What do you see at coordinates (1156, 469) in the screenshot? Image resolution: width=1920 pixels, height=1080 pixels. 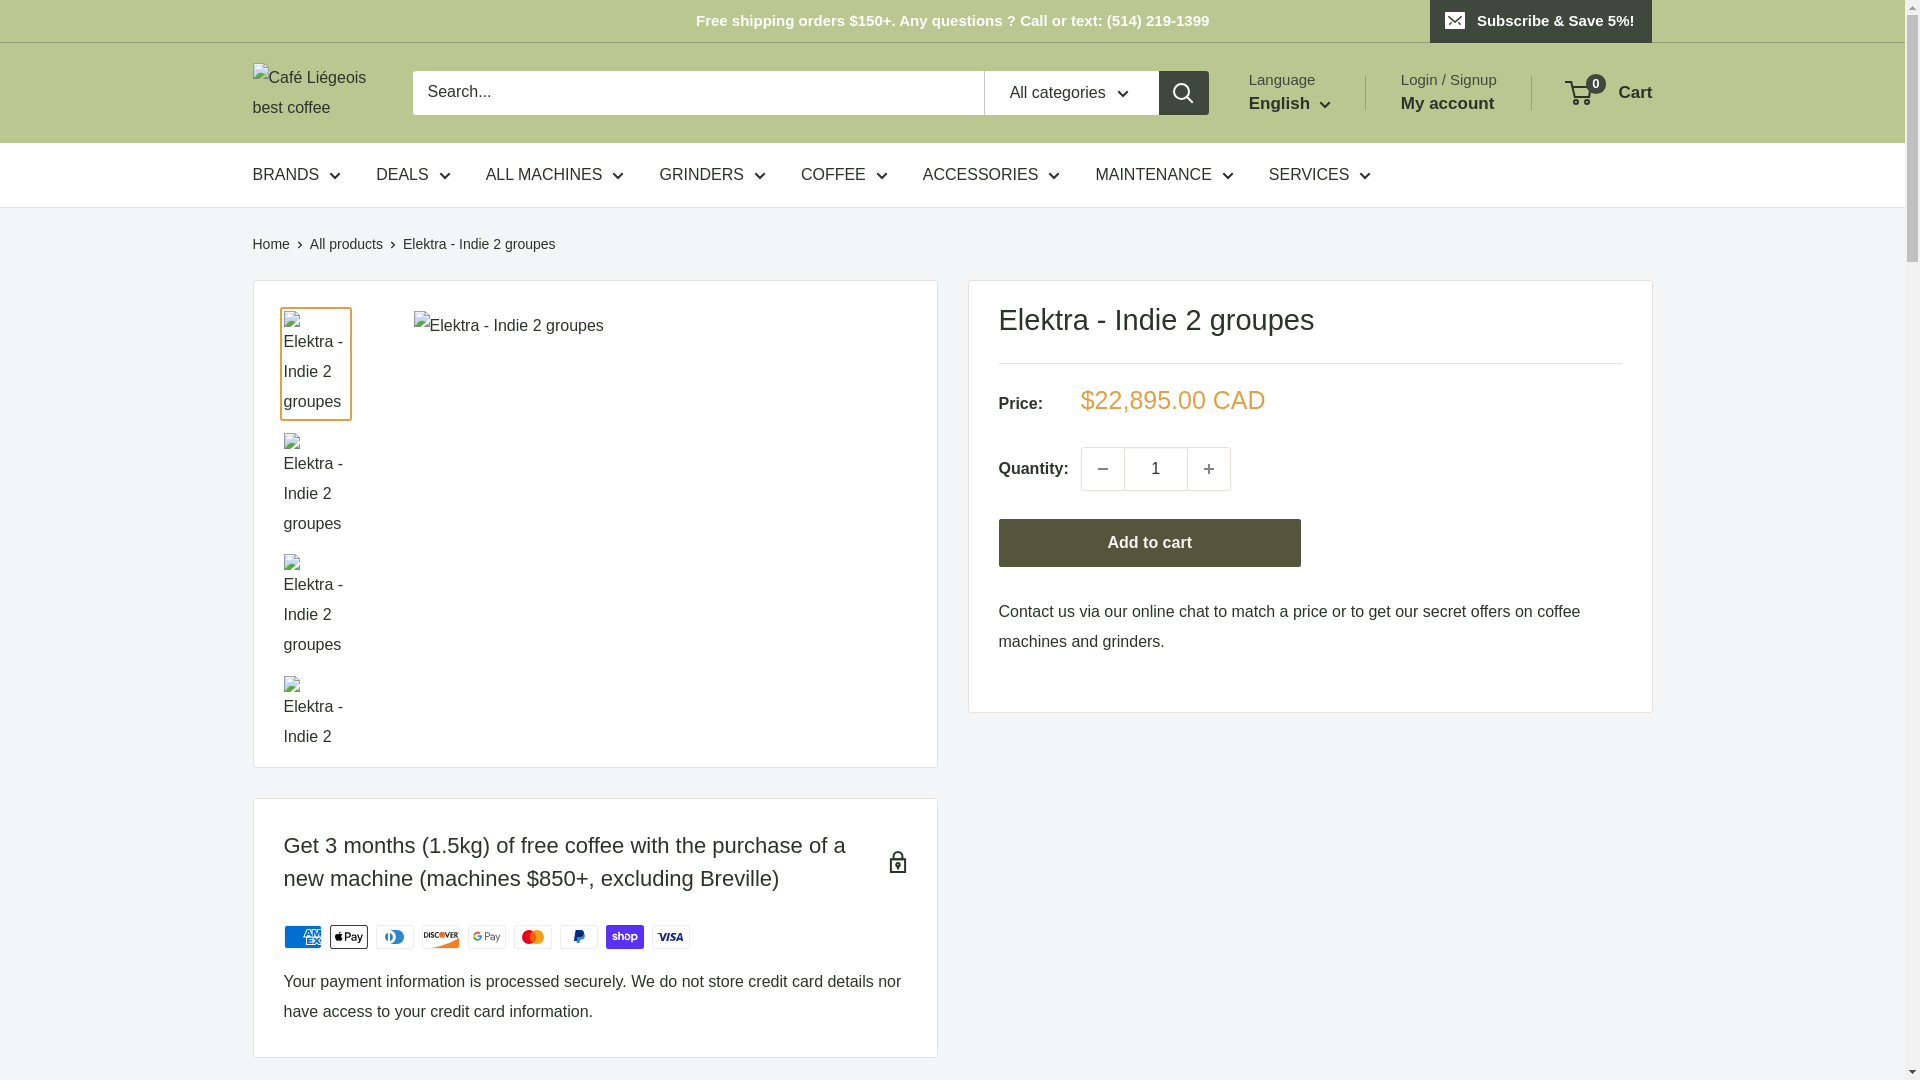 I see `1` at bounding box center [1156, 469].